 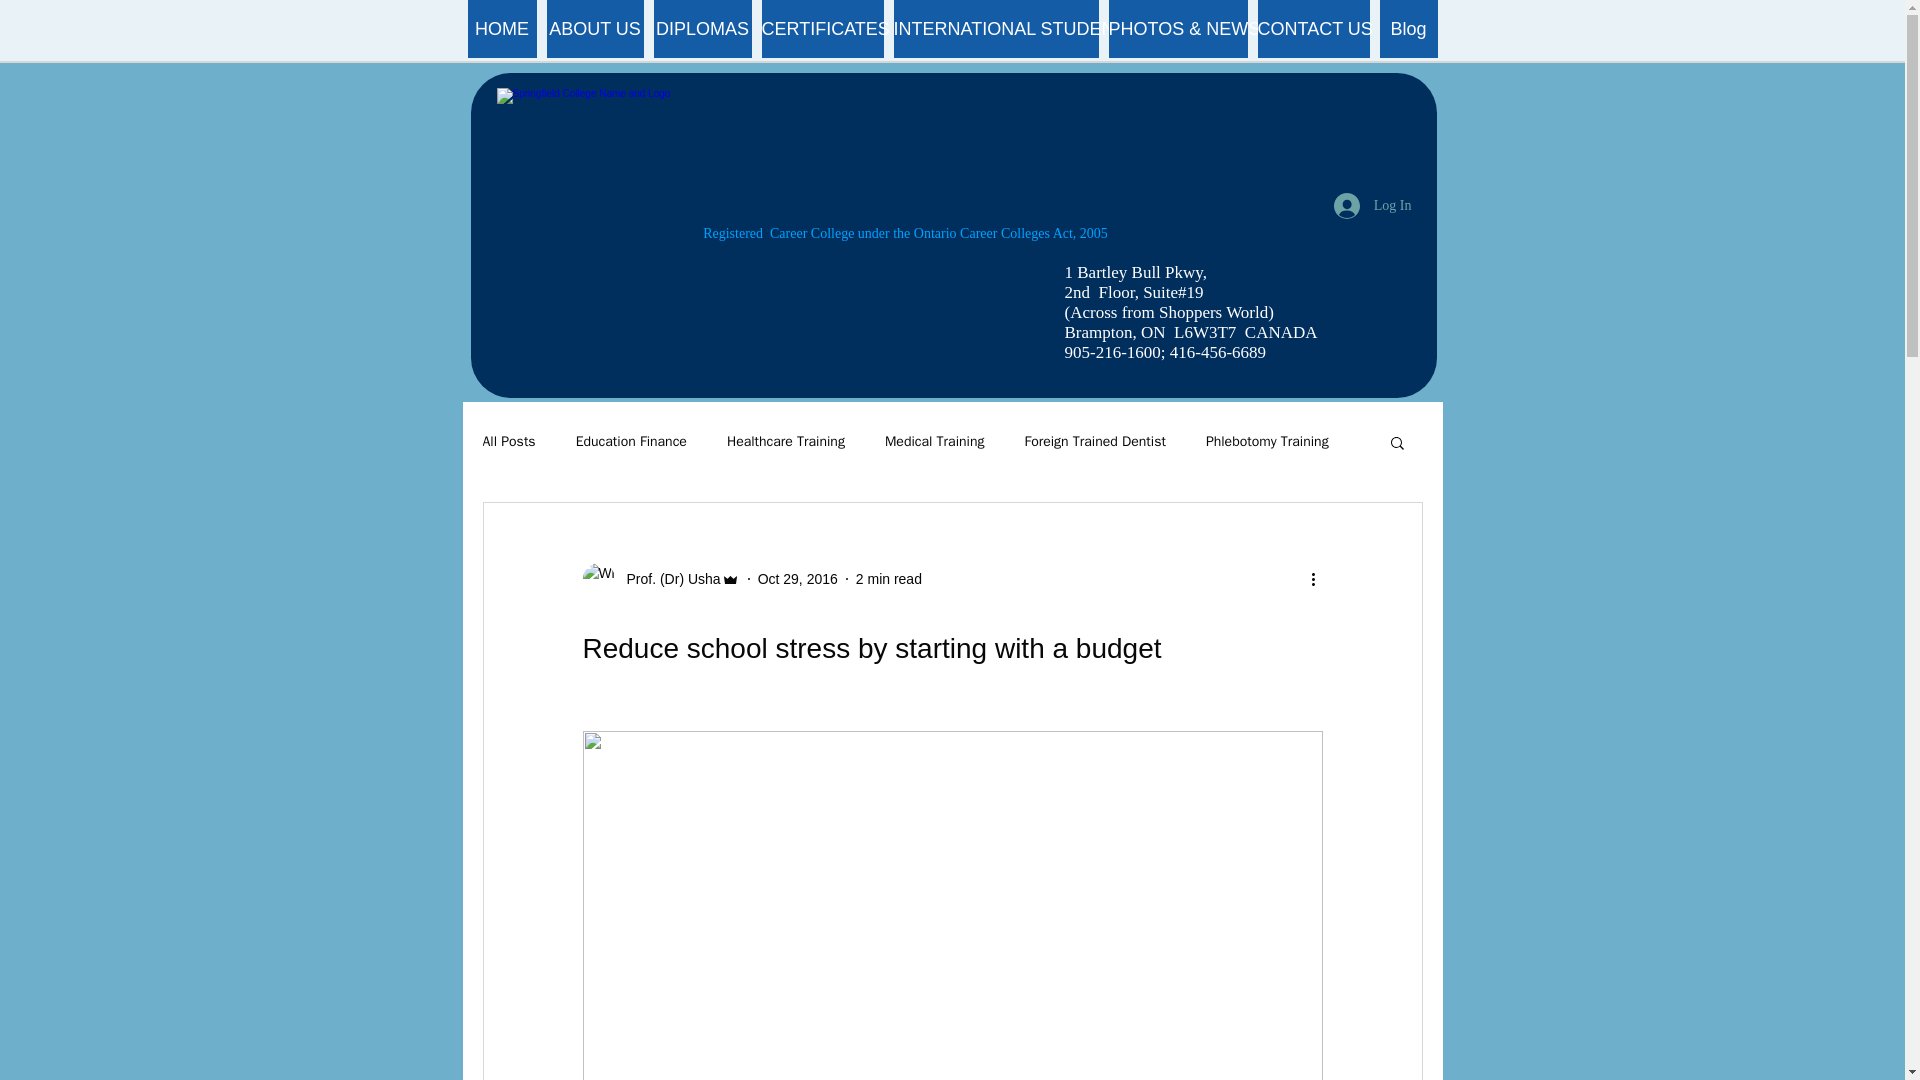 I want to click on College in Brampton, so click(x=944, y=170).